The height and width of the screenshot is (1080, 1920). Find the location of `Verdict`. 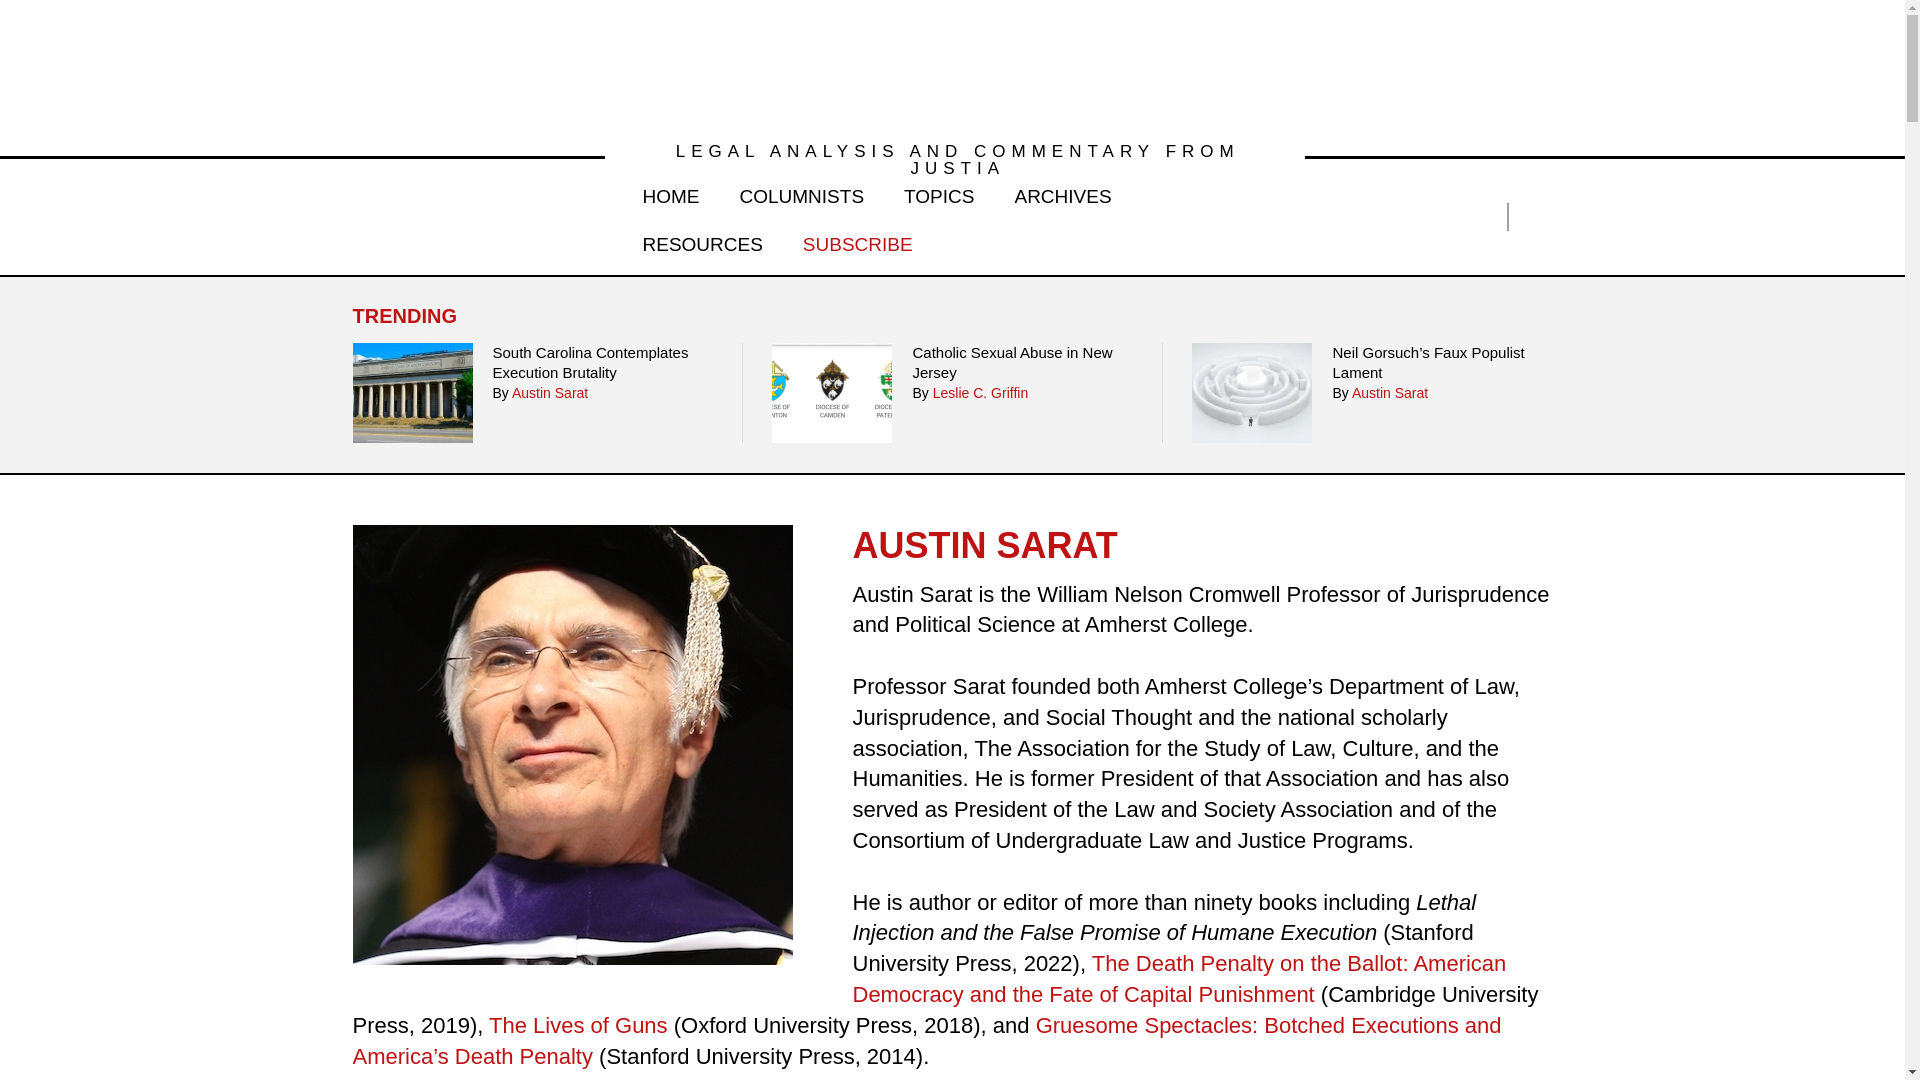

Verdict is located at coordinates (952, 66).